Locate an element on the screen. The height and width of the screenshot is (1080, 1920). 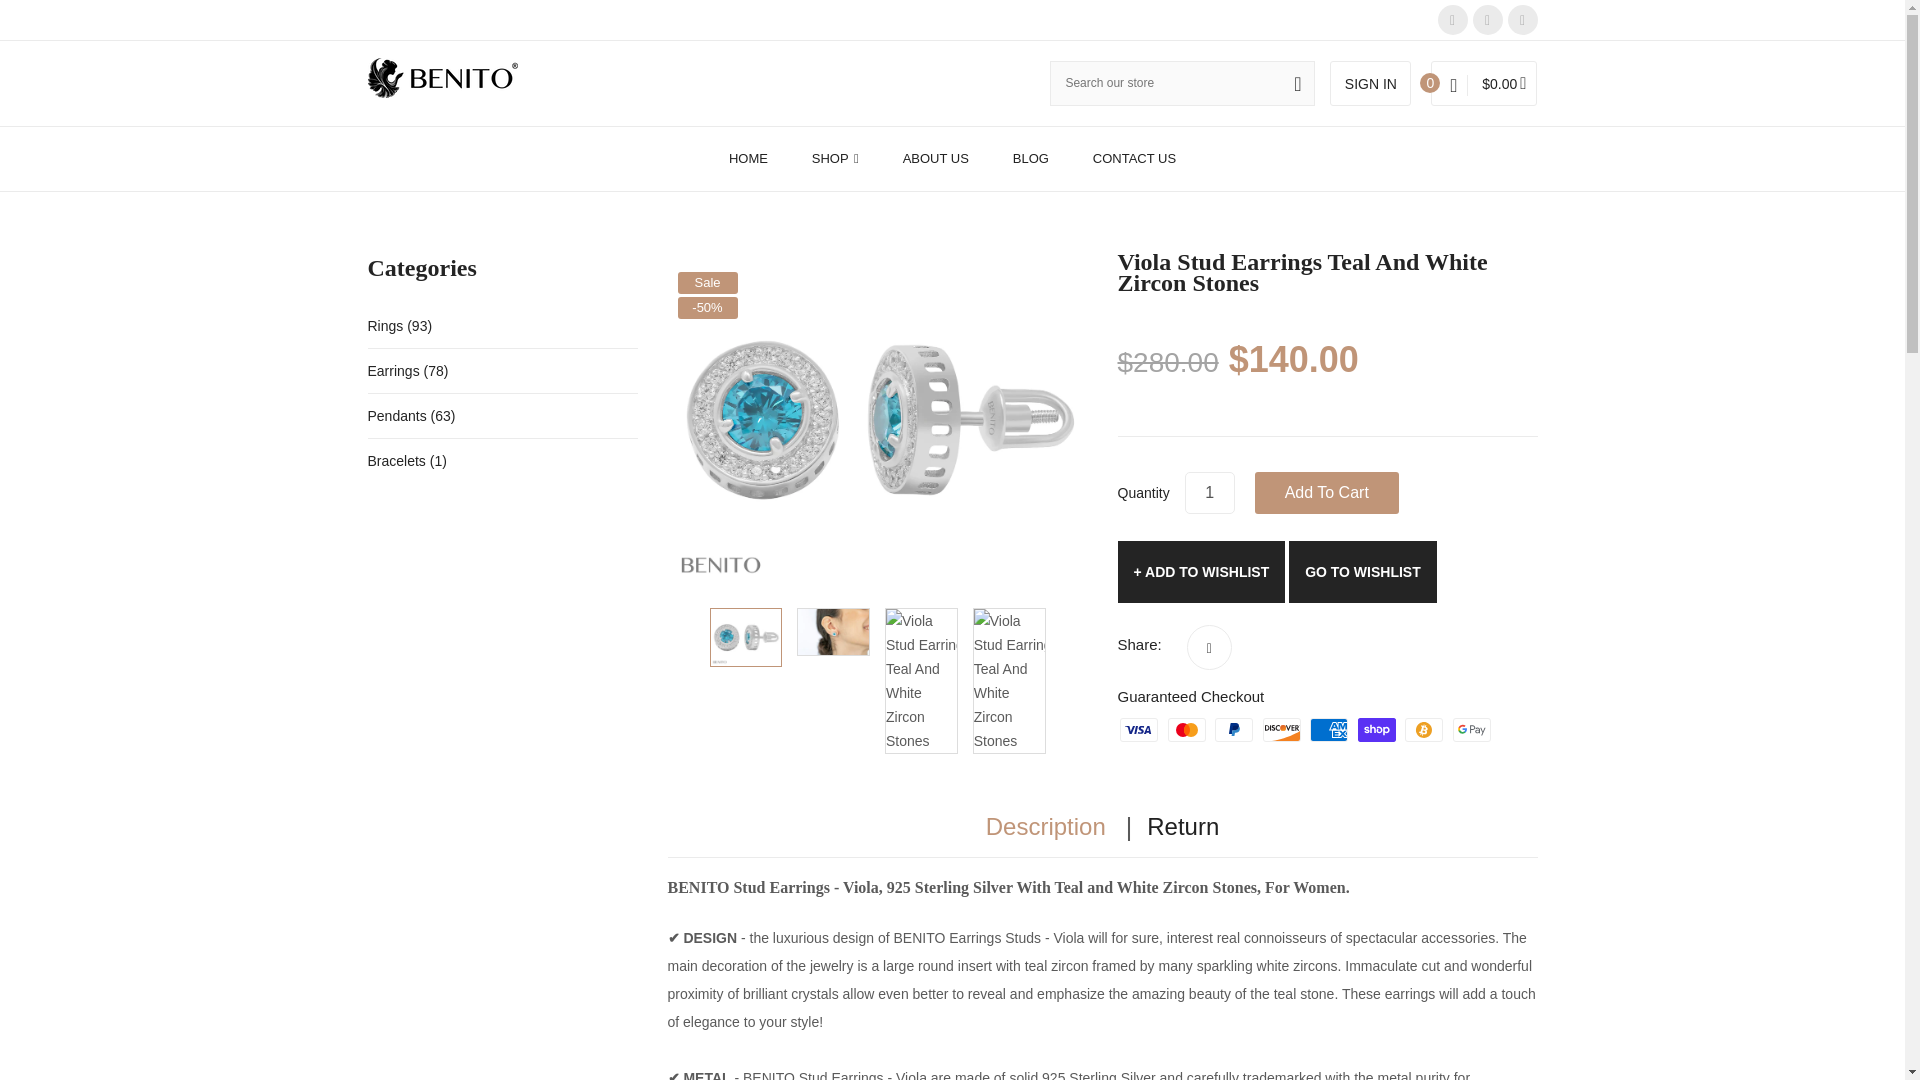
SIGN IN is located at coordinates (1370, 82).